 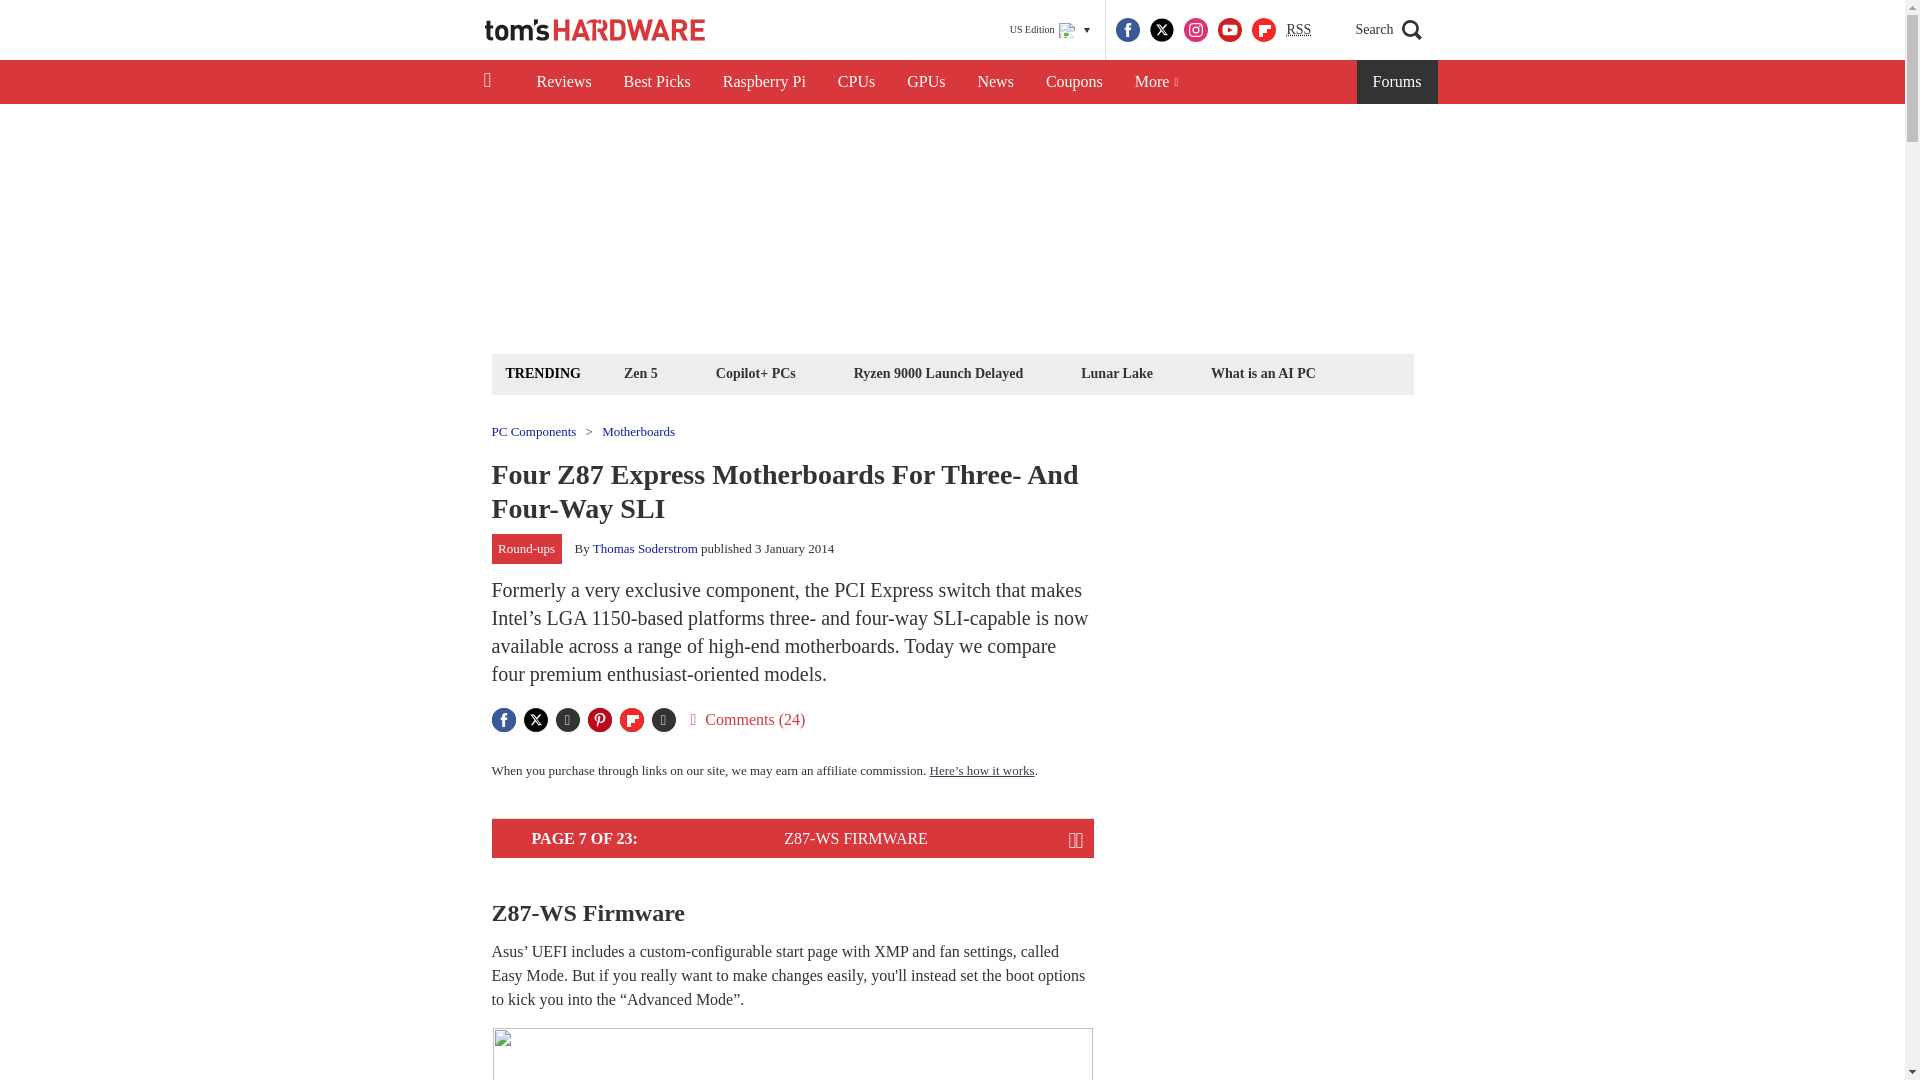 What do you see at coordinates (1074, 82) in the screenshot?
I see `Coupons` at bounding box center [1074, 82].